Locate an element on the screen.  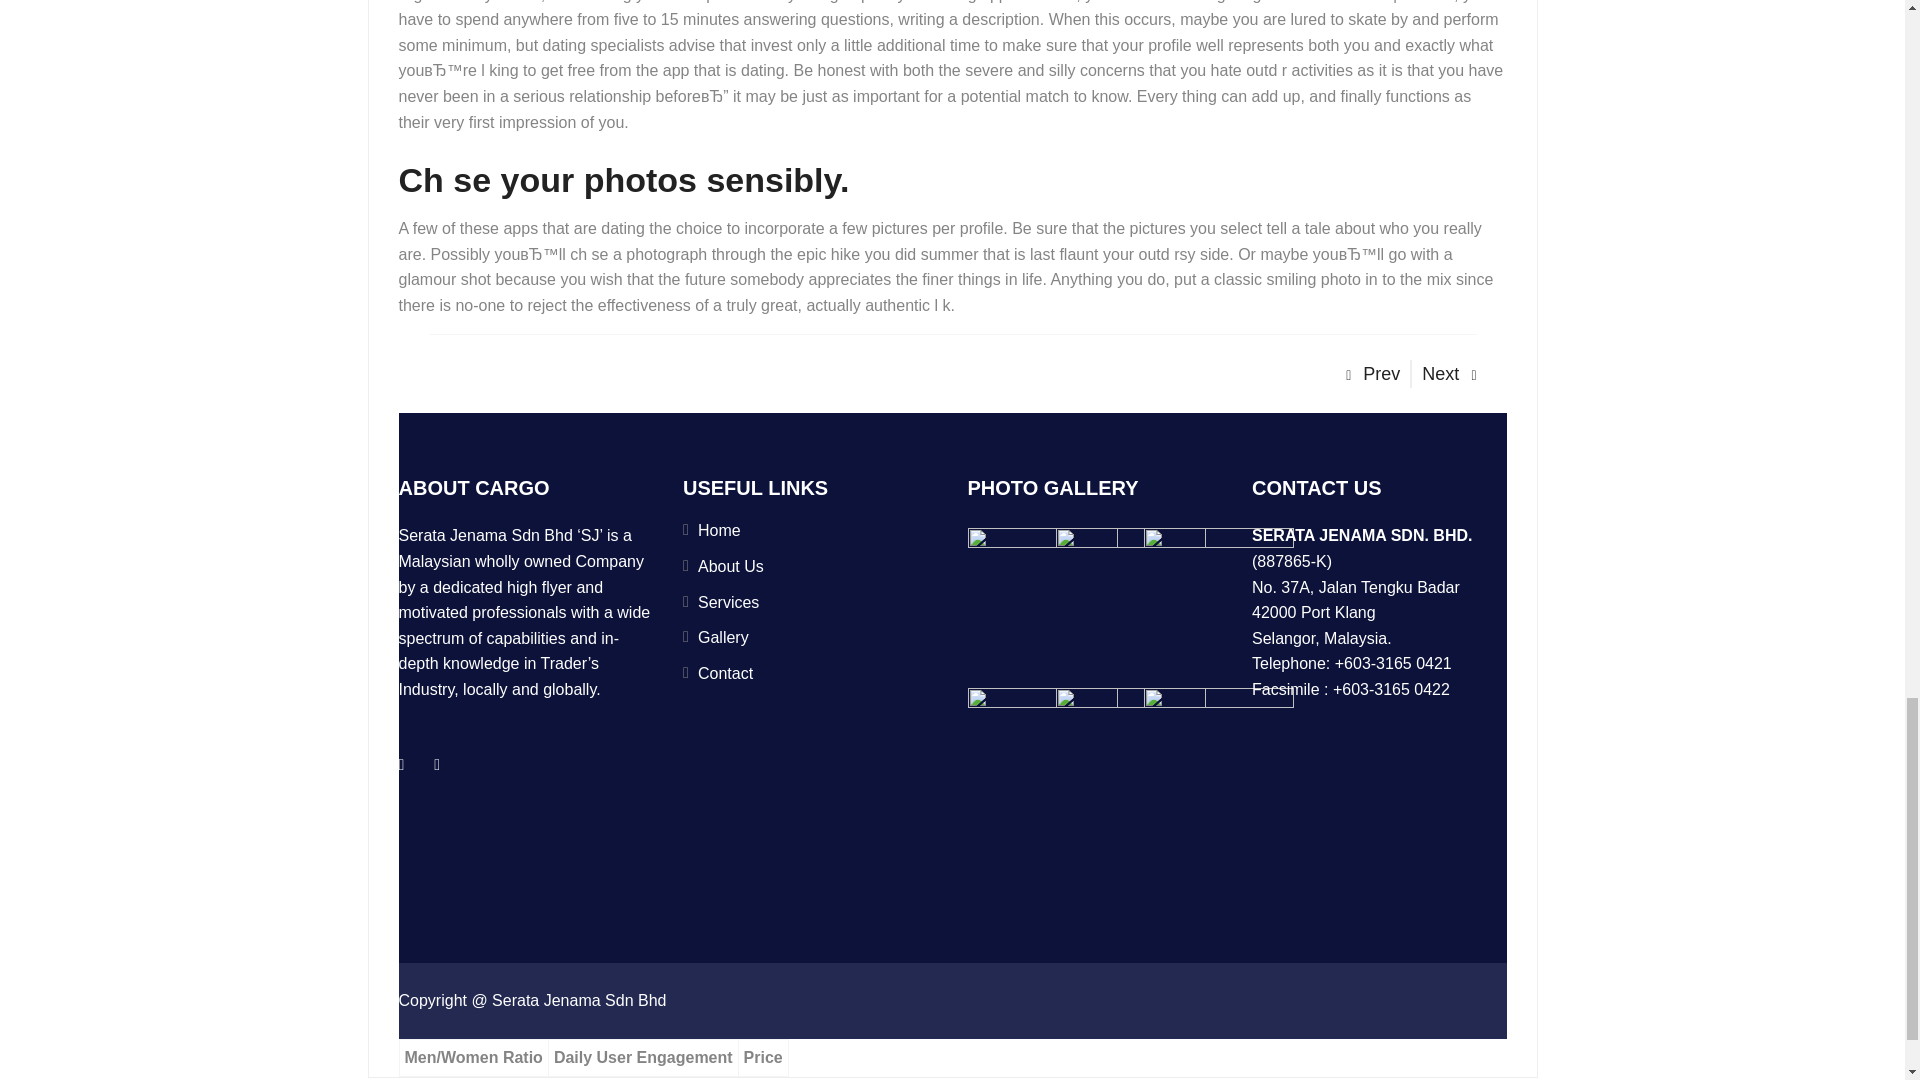
Gallery is located at coordinates (723, 636).